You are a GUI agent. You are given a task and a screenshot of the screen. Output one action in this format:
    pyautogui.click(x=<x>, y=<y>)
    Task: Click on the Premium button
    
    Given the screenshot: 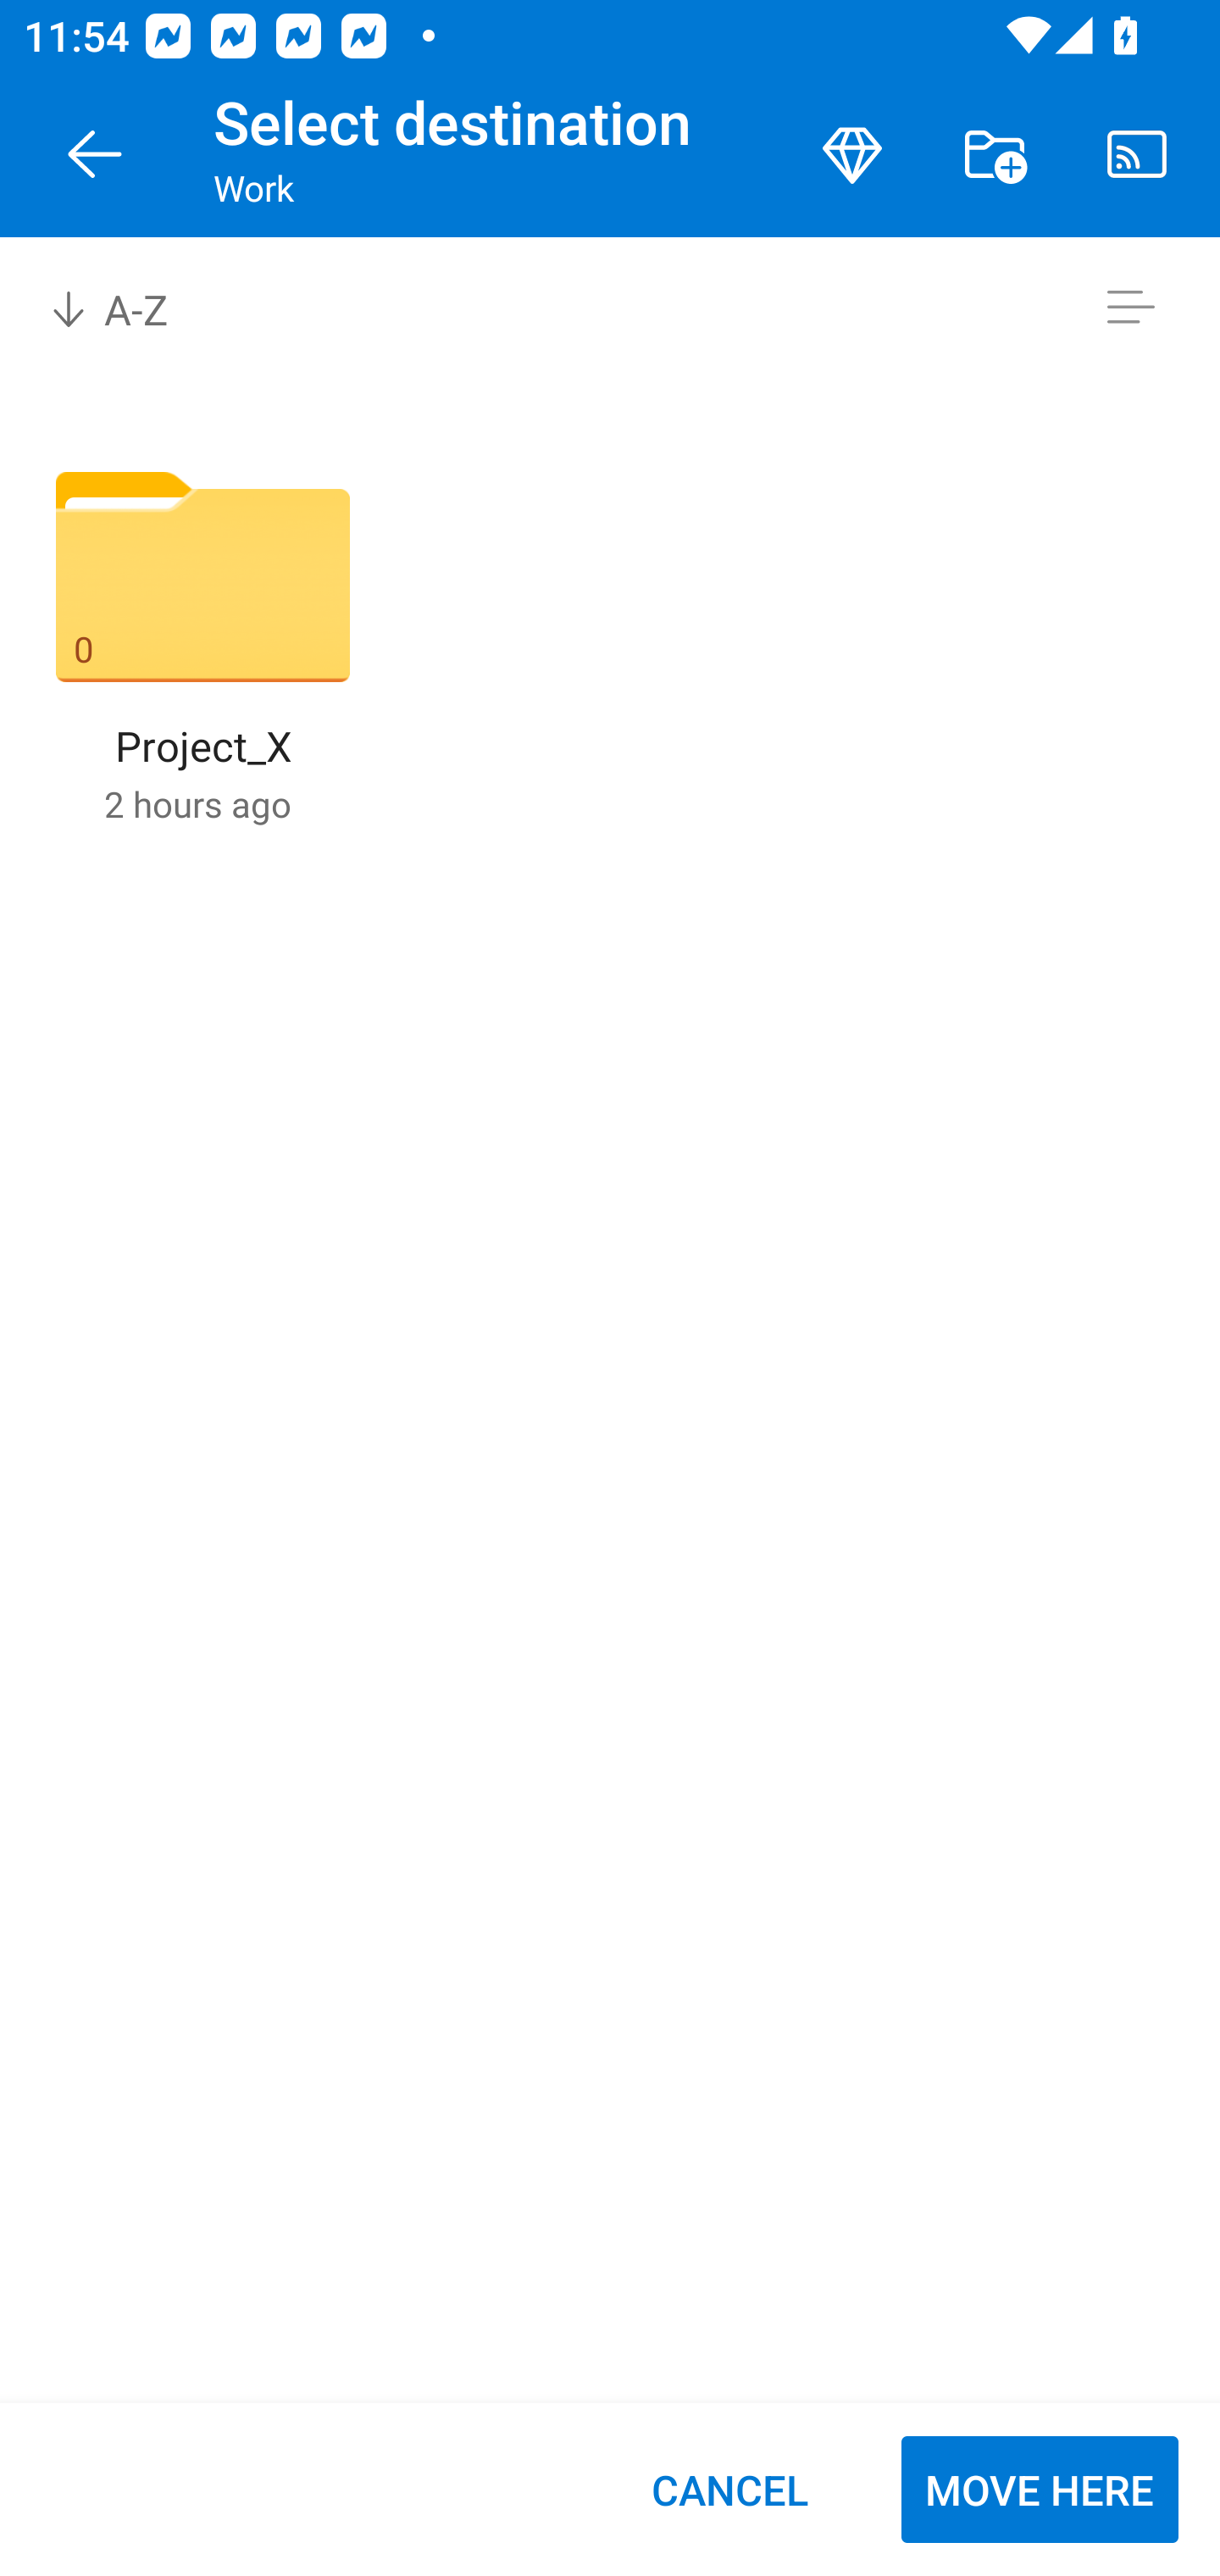 What is the action you would take?
    pyautogui.click(x=852, y=154)
    